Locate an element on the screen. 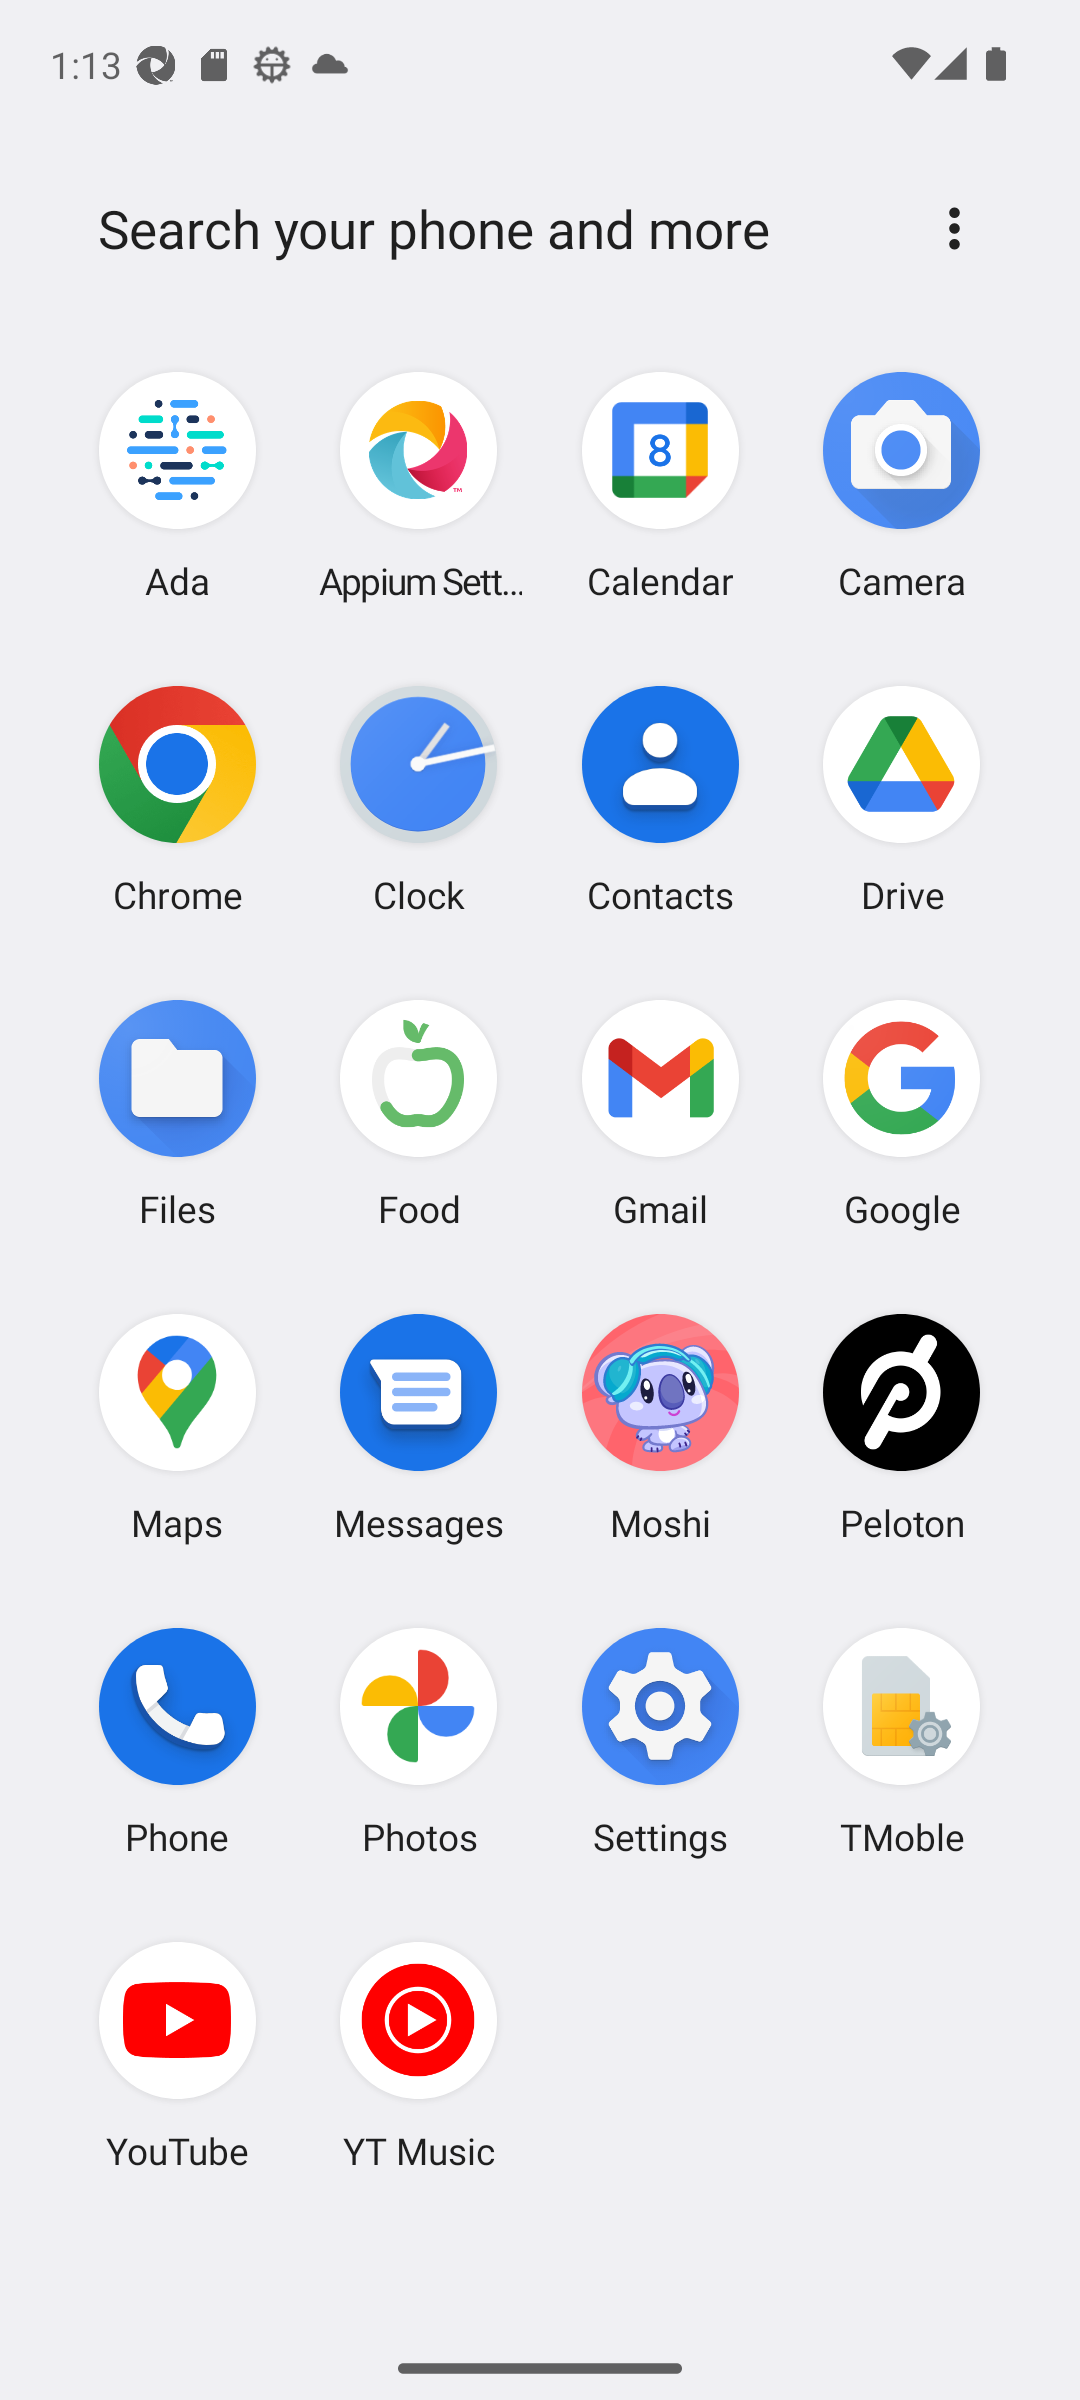  Ada is located at coordinates (178, 486).